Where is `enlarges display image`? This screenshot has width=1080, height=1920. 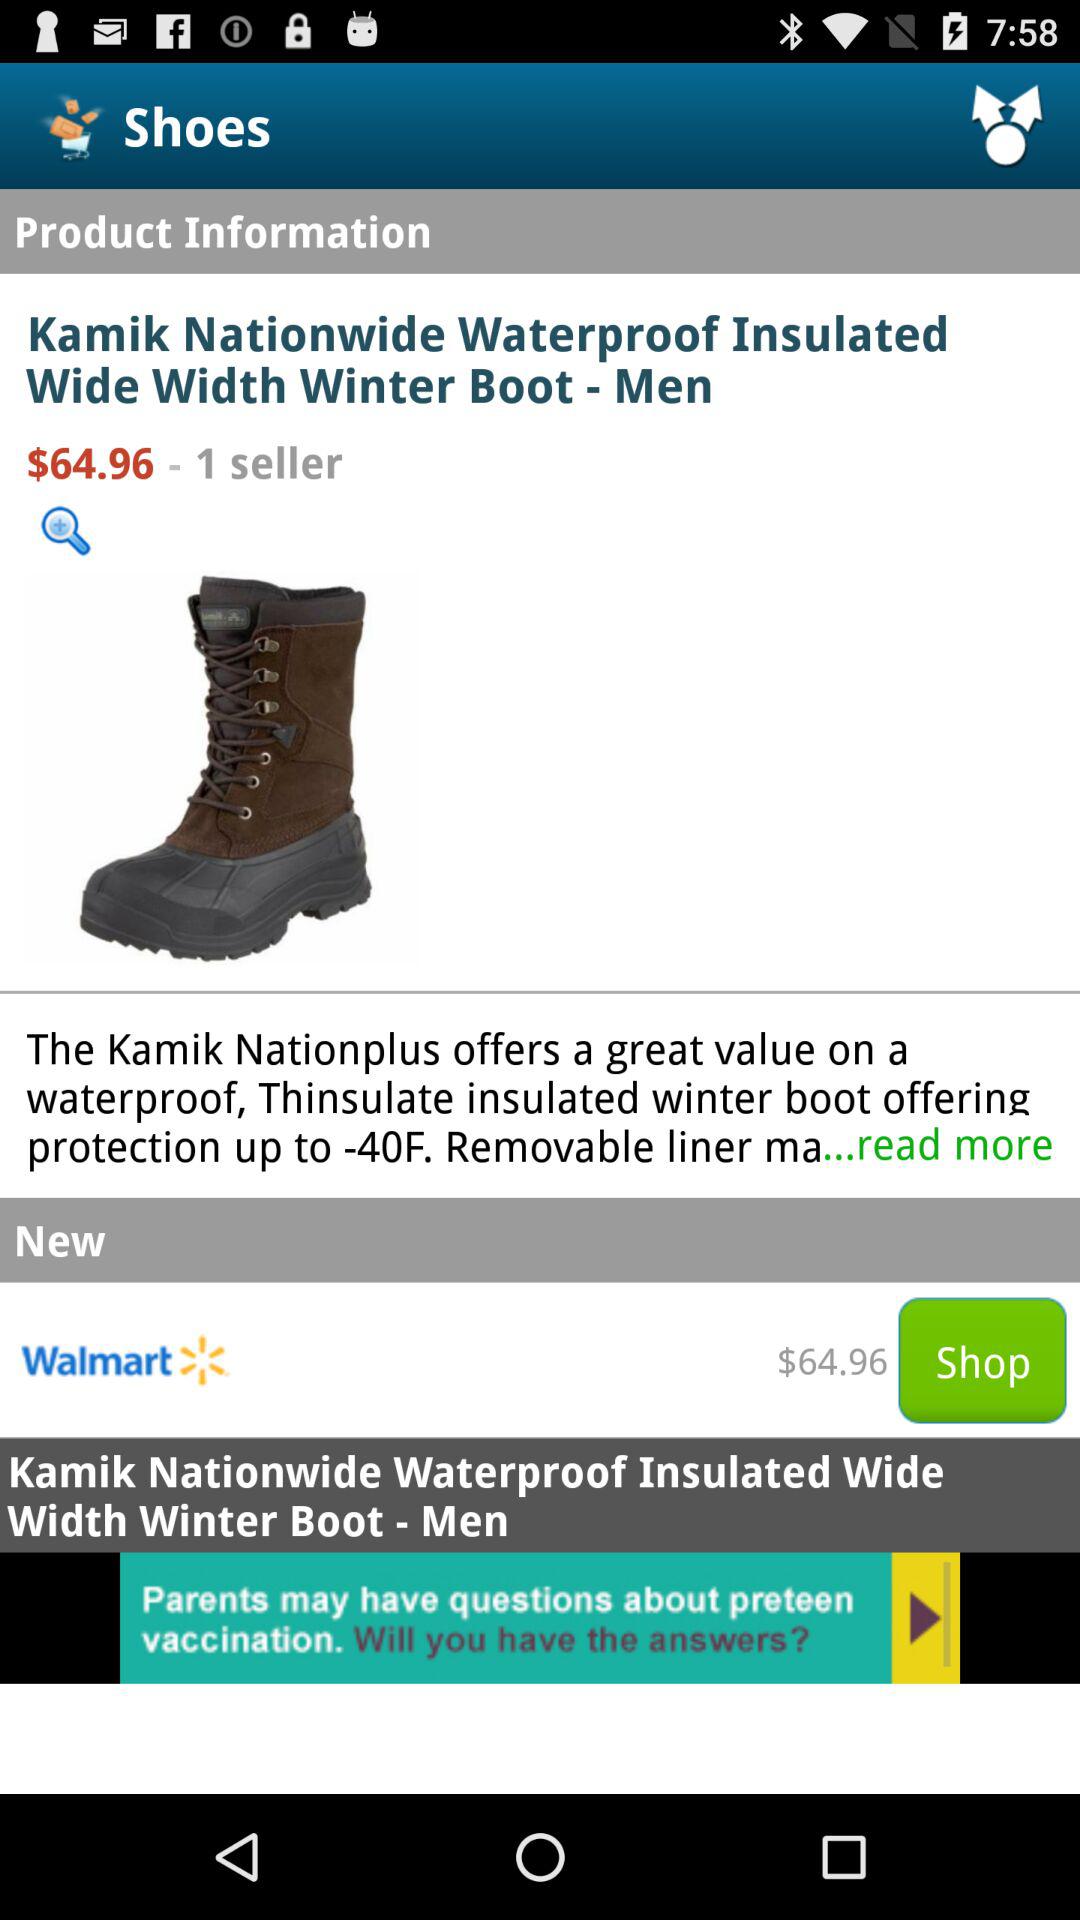
enlarges display image is located at coordinates (223, 767).